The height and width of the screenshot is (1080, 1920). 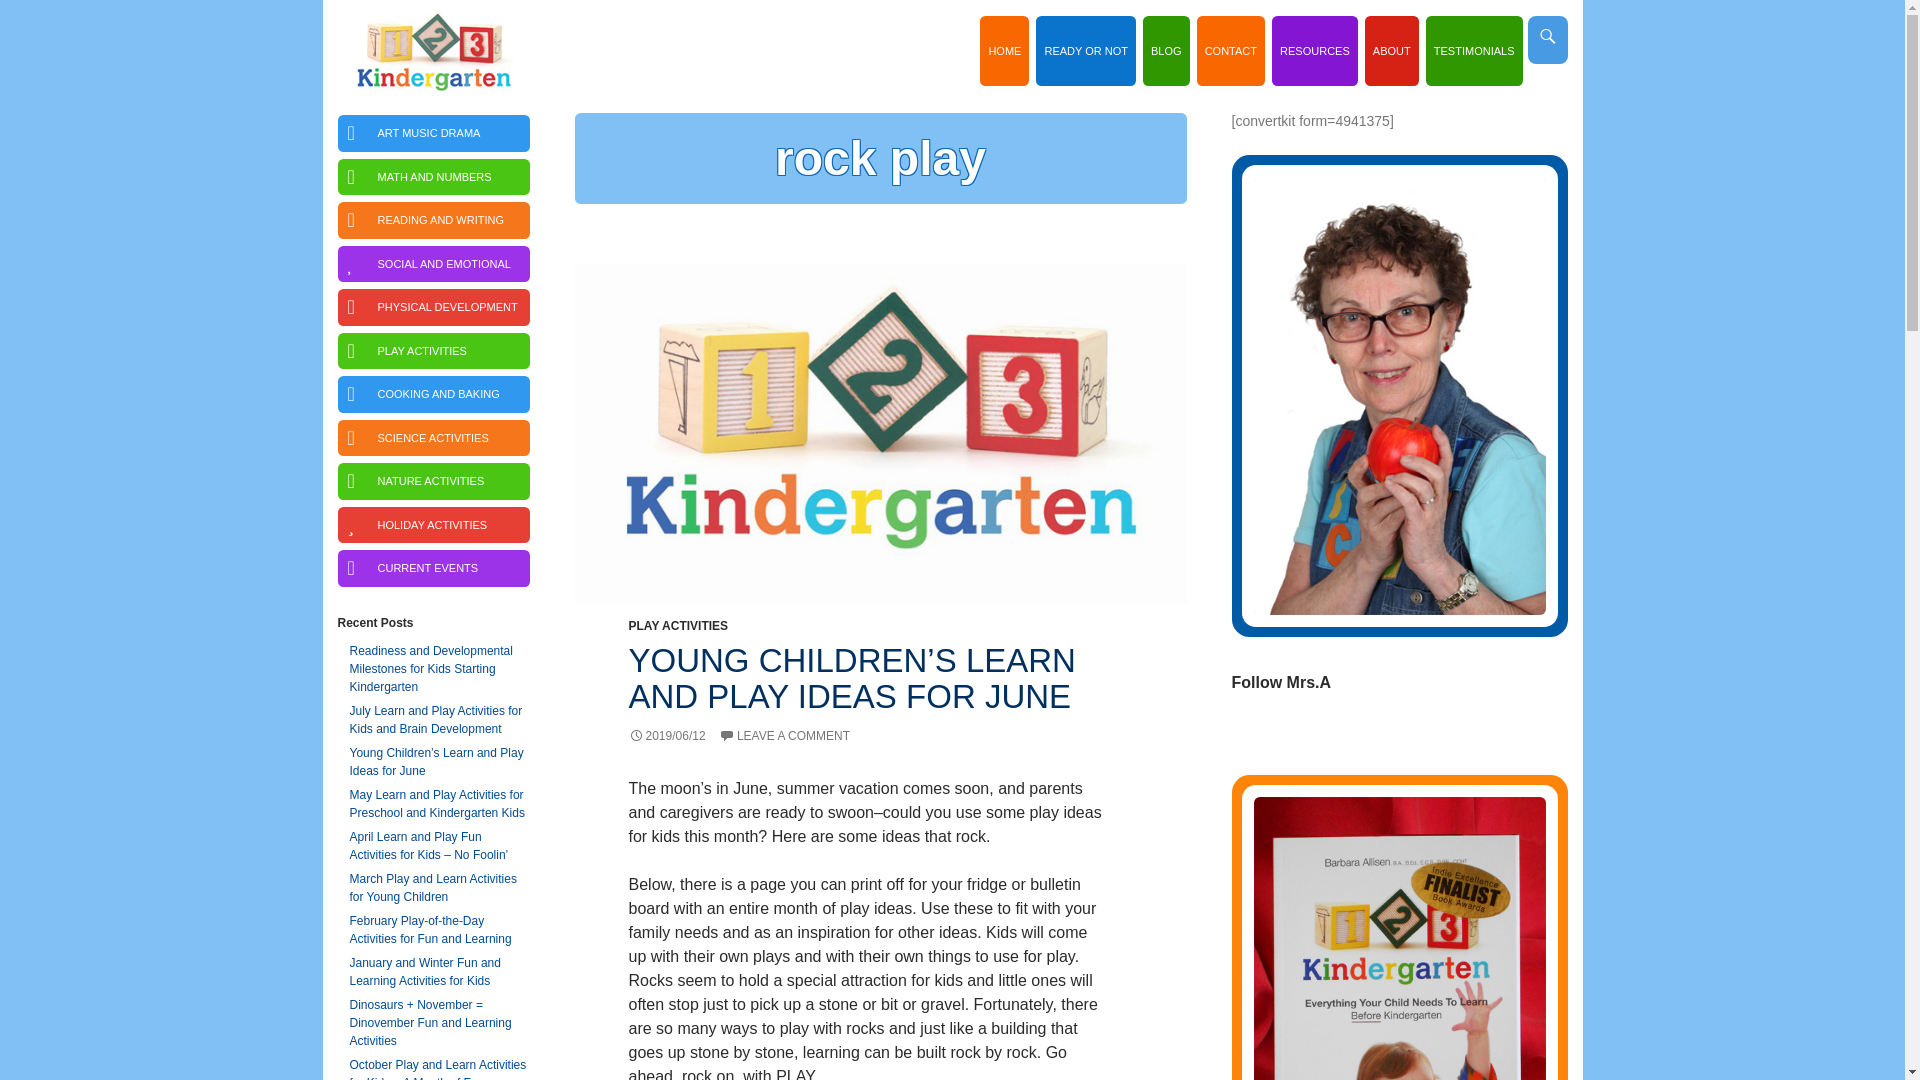 I want to click on linkedin, so click(x=1230, y=51).